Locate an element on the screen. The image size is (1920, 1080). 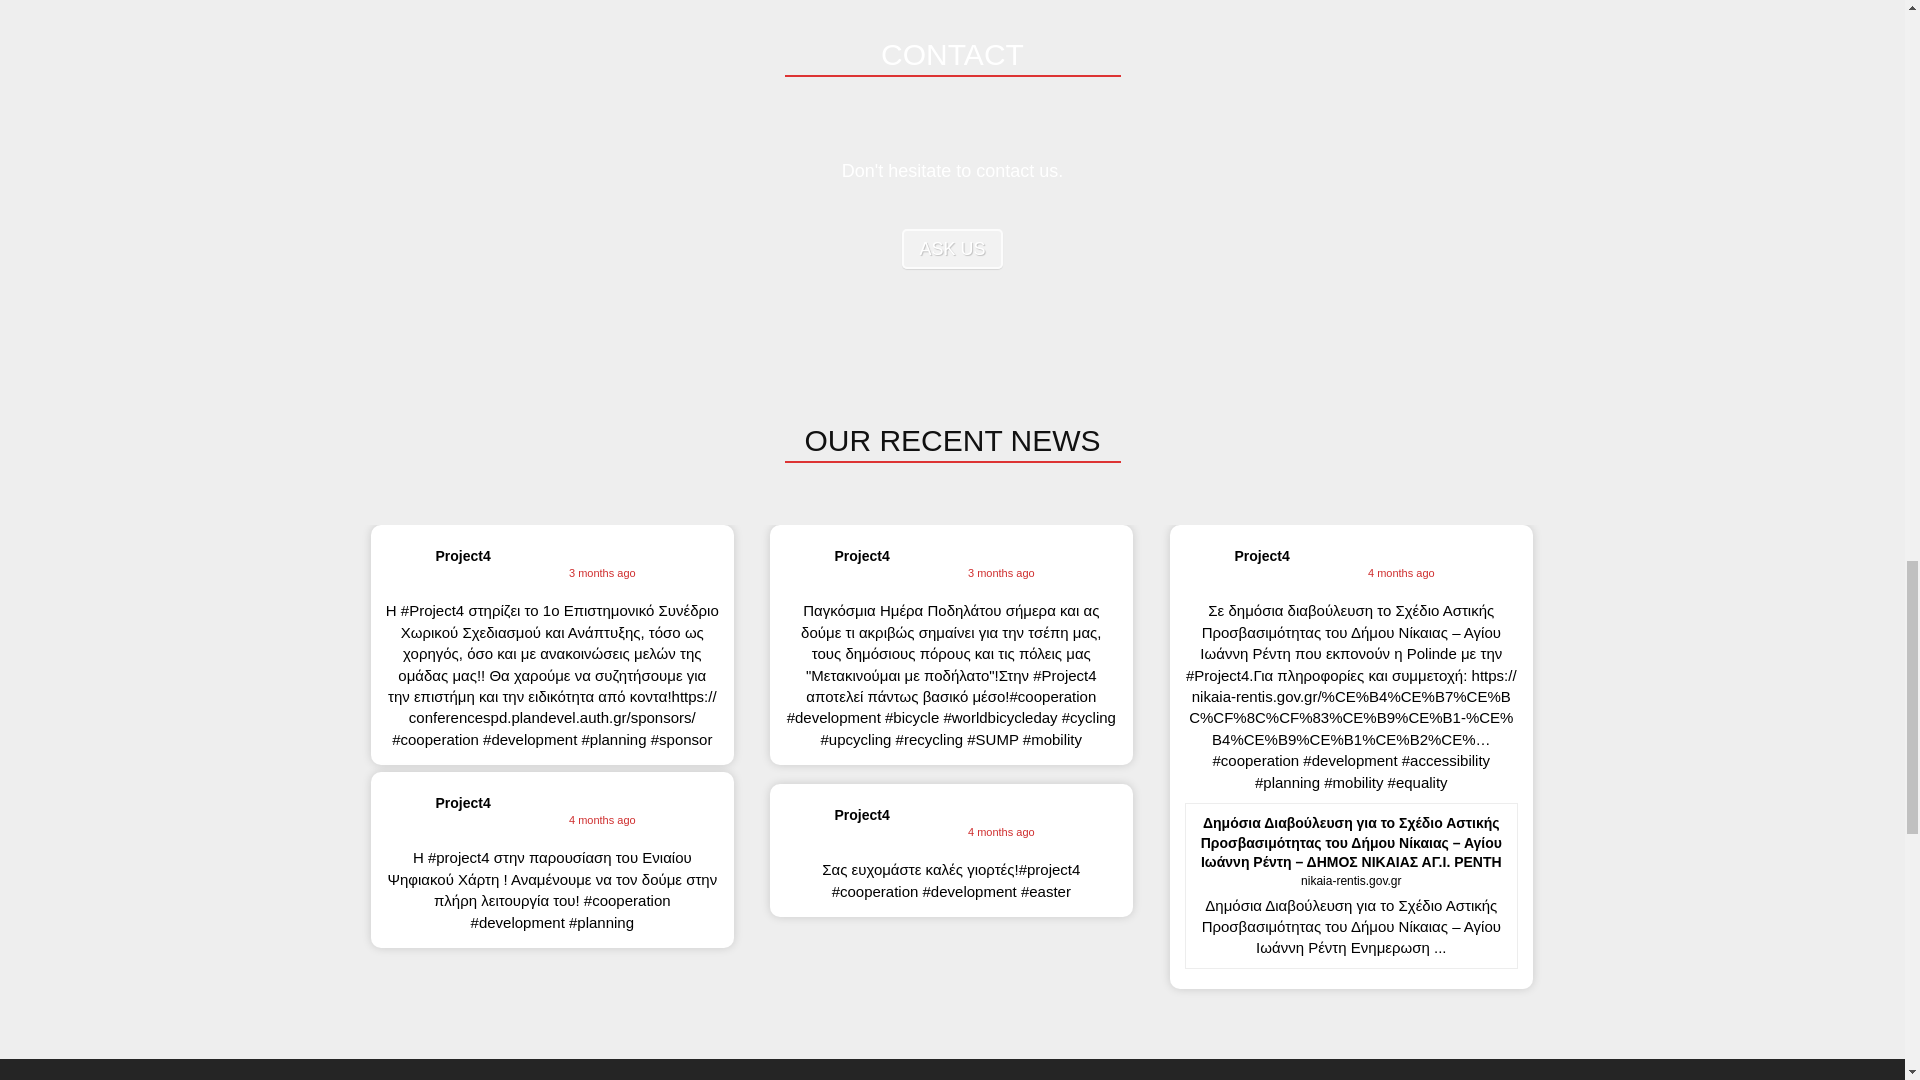
ASK US is located at coordinates (952, 248).